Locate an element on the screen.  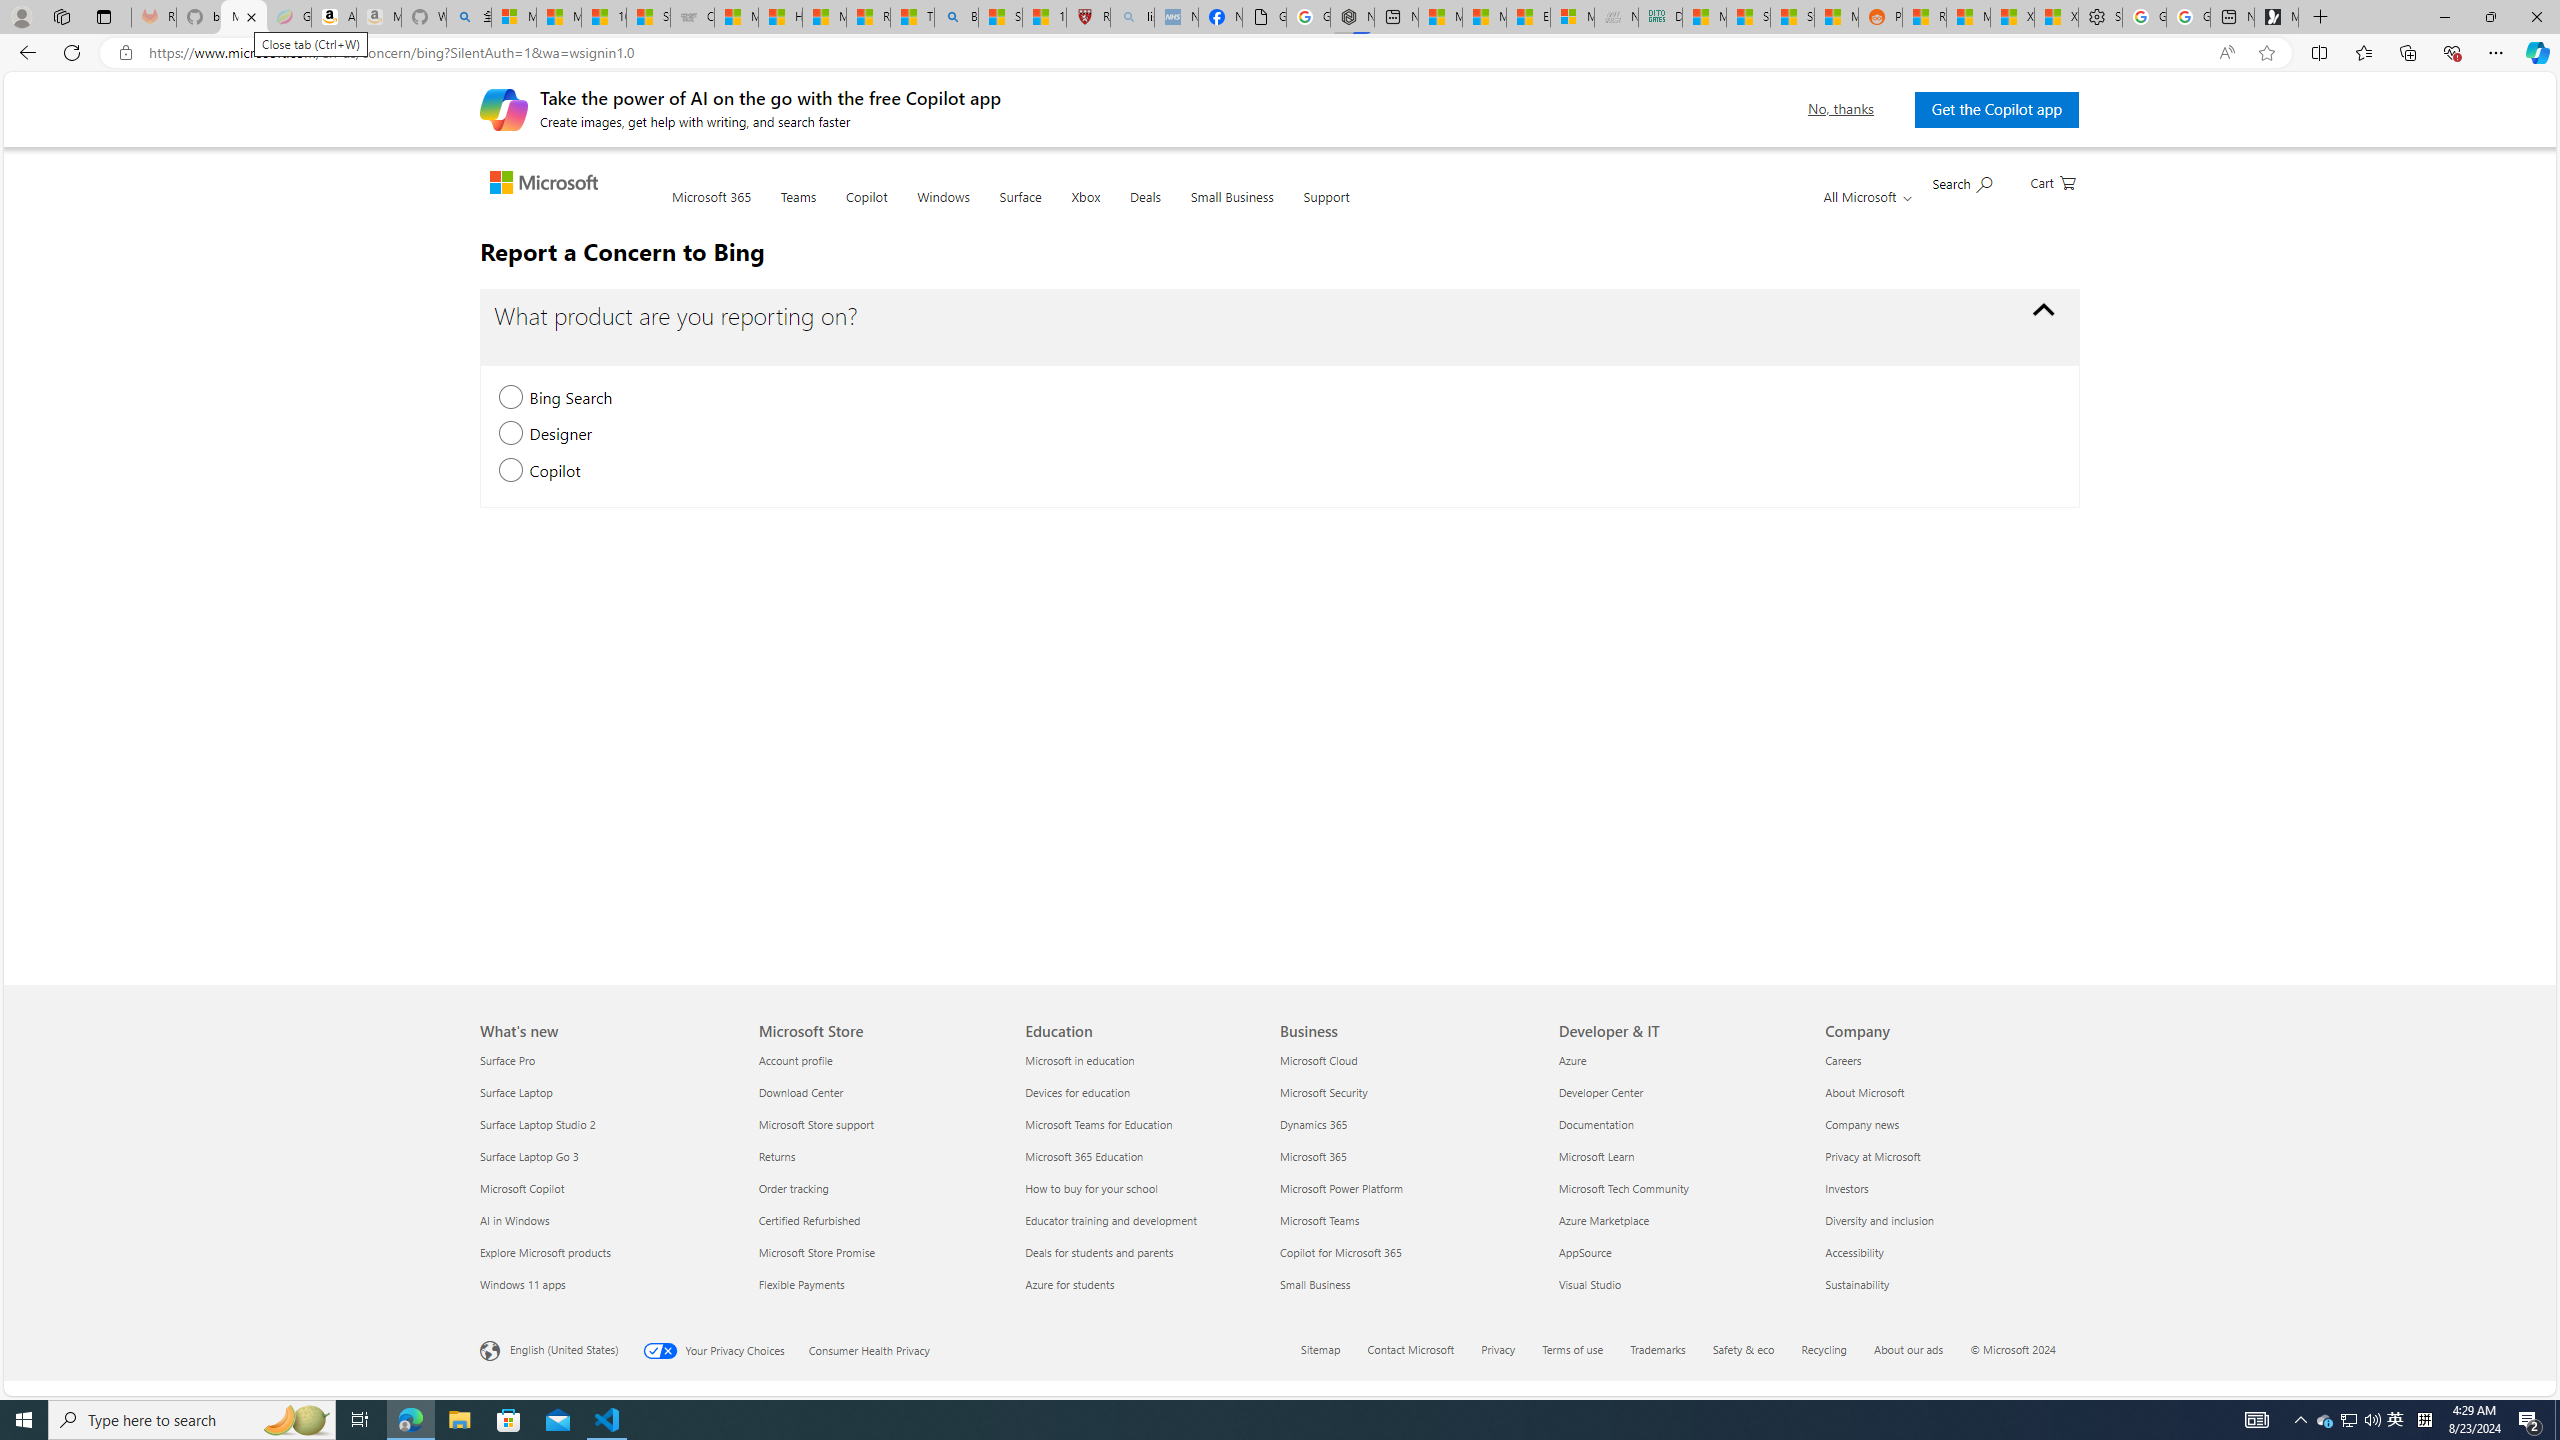
Azure is located at coordinates (1680, 1060).